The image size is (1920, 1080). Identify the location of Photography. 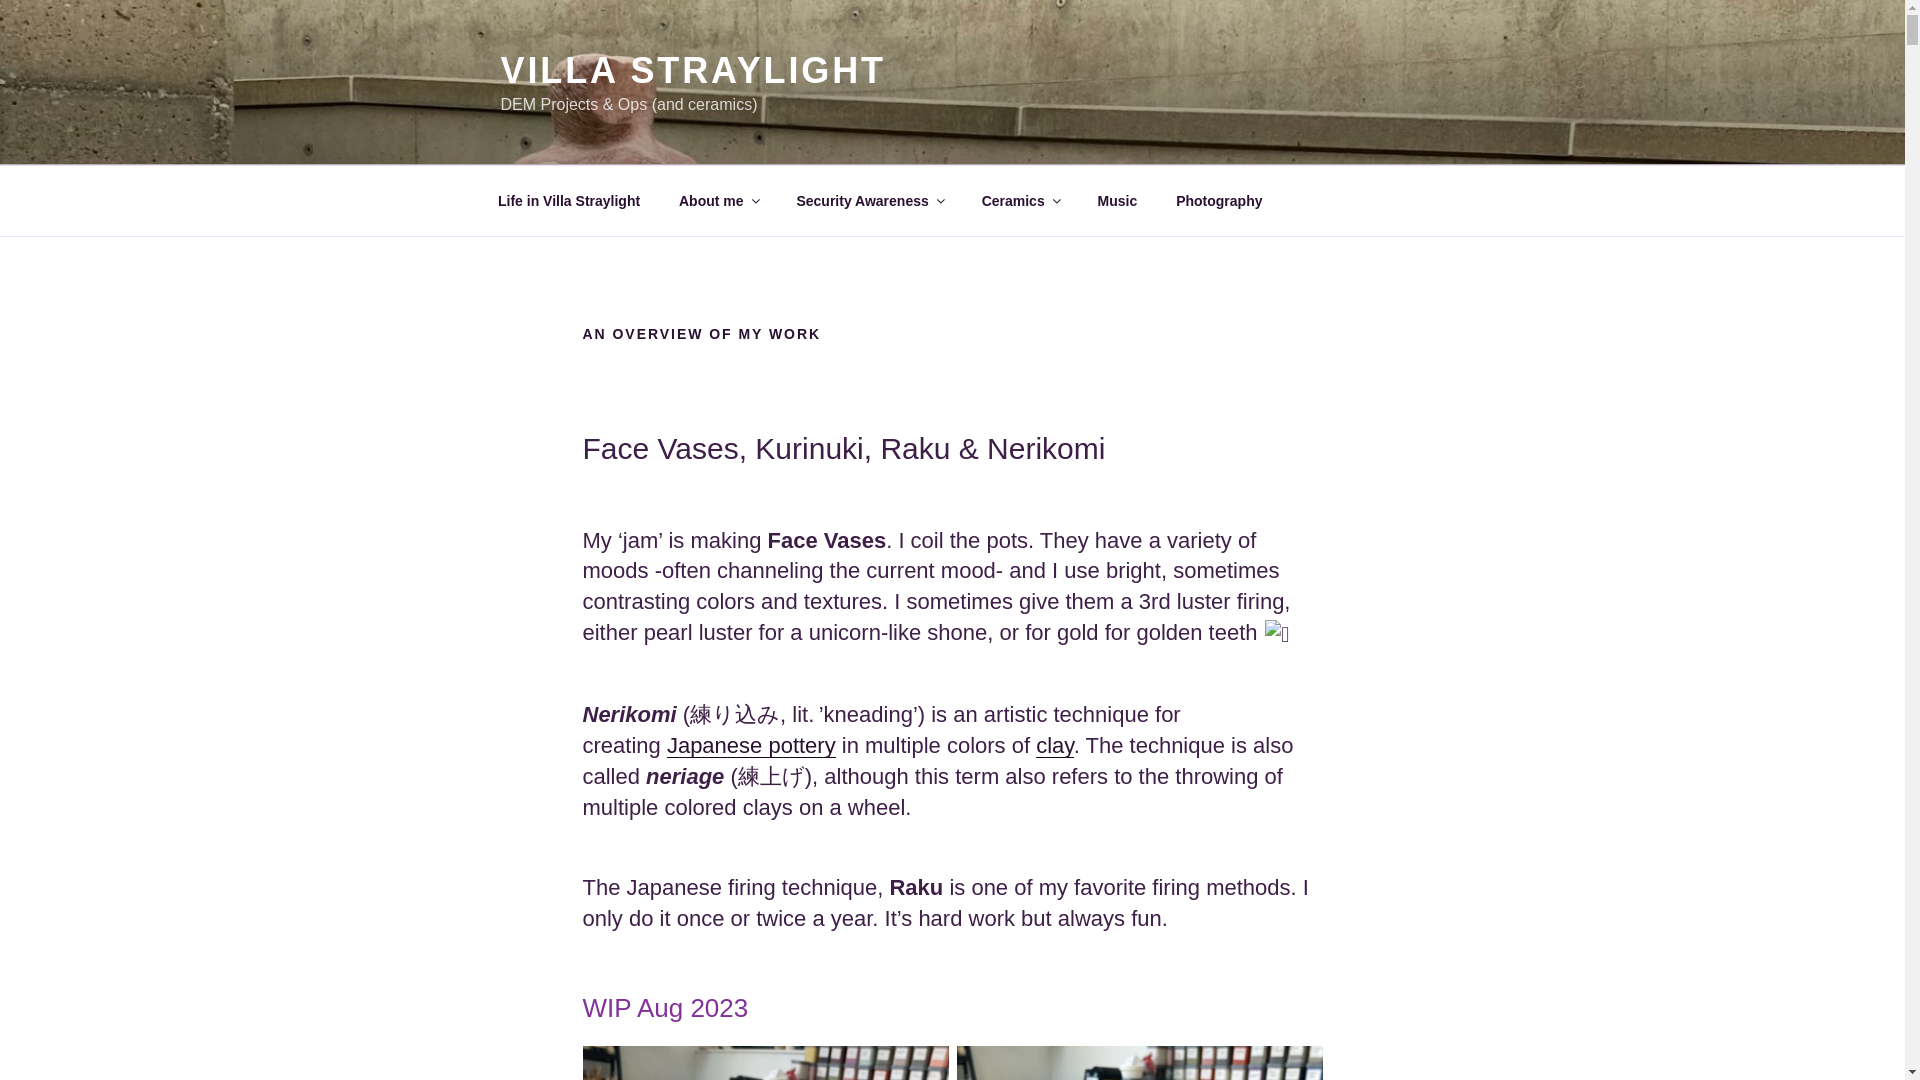
(1220, 200).